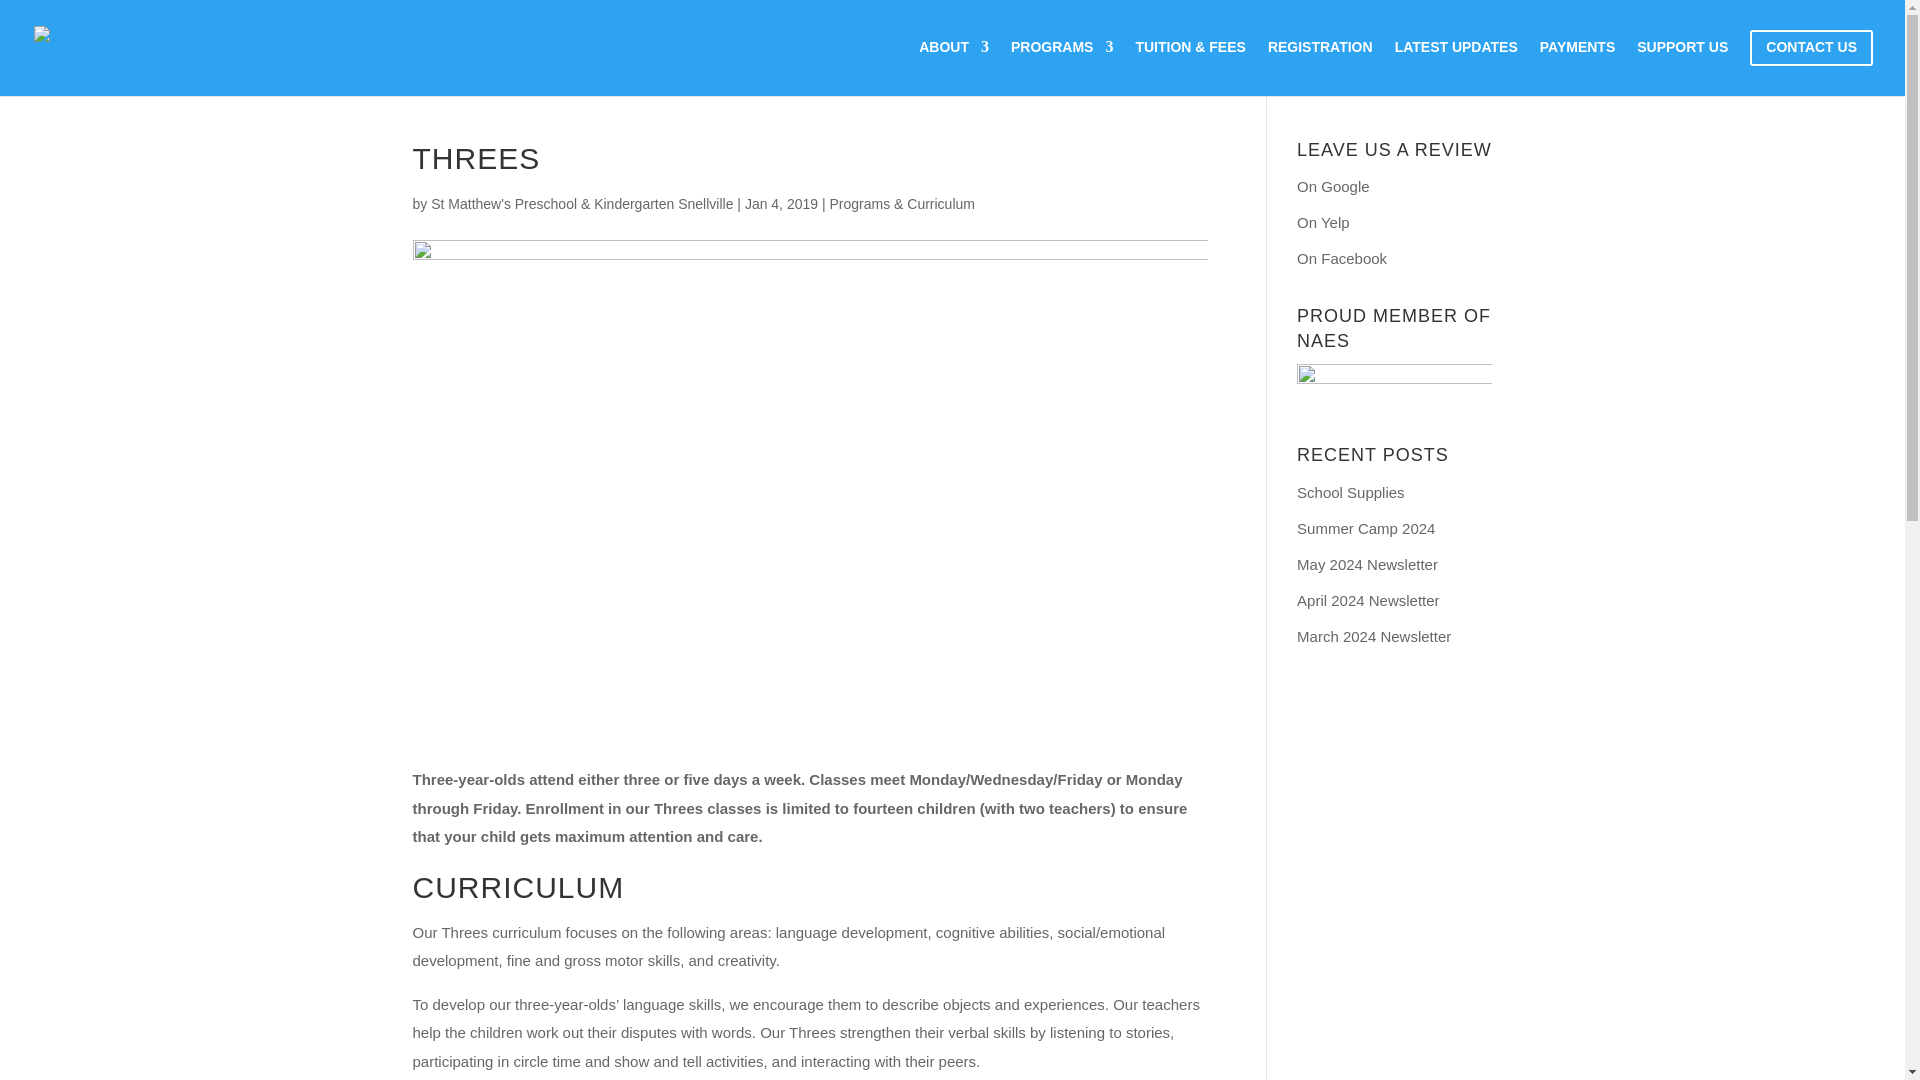 The width and height of the screenshot is (1920, 1080). Describe the element at coordinates (1811, 63) in the screenshot. I see `CONTACT US` at that location.